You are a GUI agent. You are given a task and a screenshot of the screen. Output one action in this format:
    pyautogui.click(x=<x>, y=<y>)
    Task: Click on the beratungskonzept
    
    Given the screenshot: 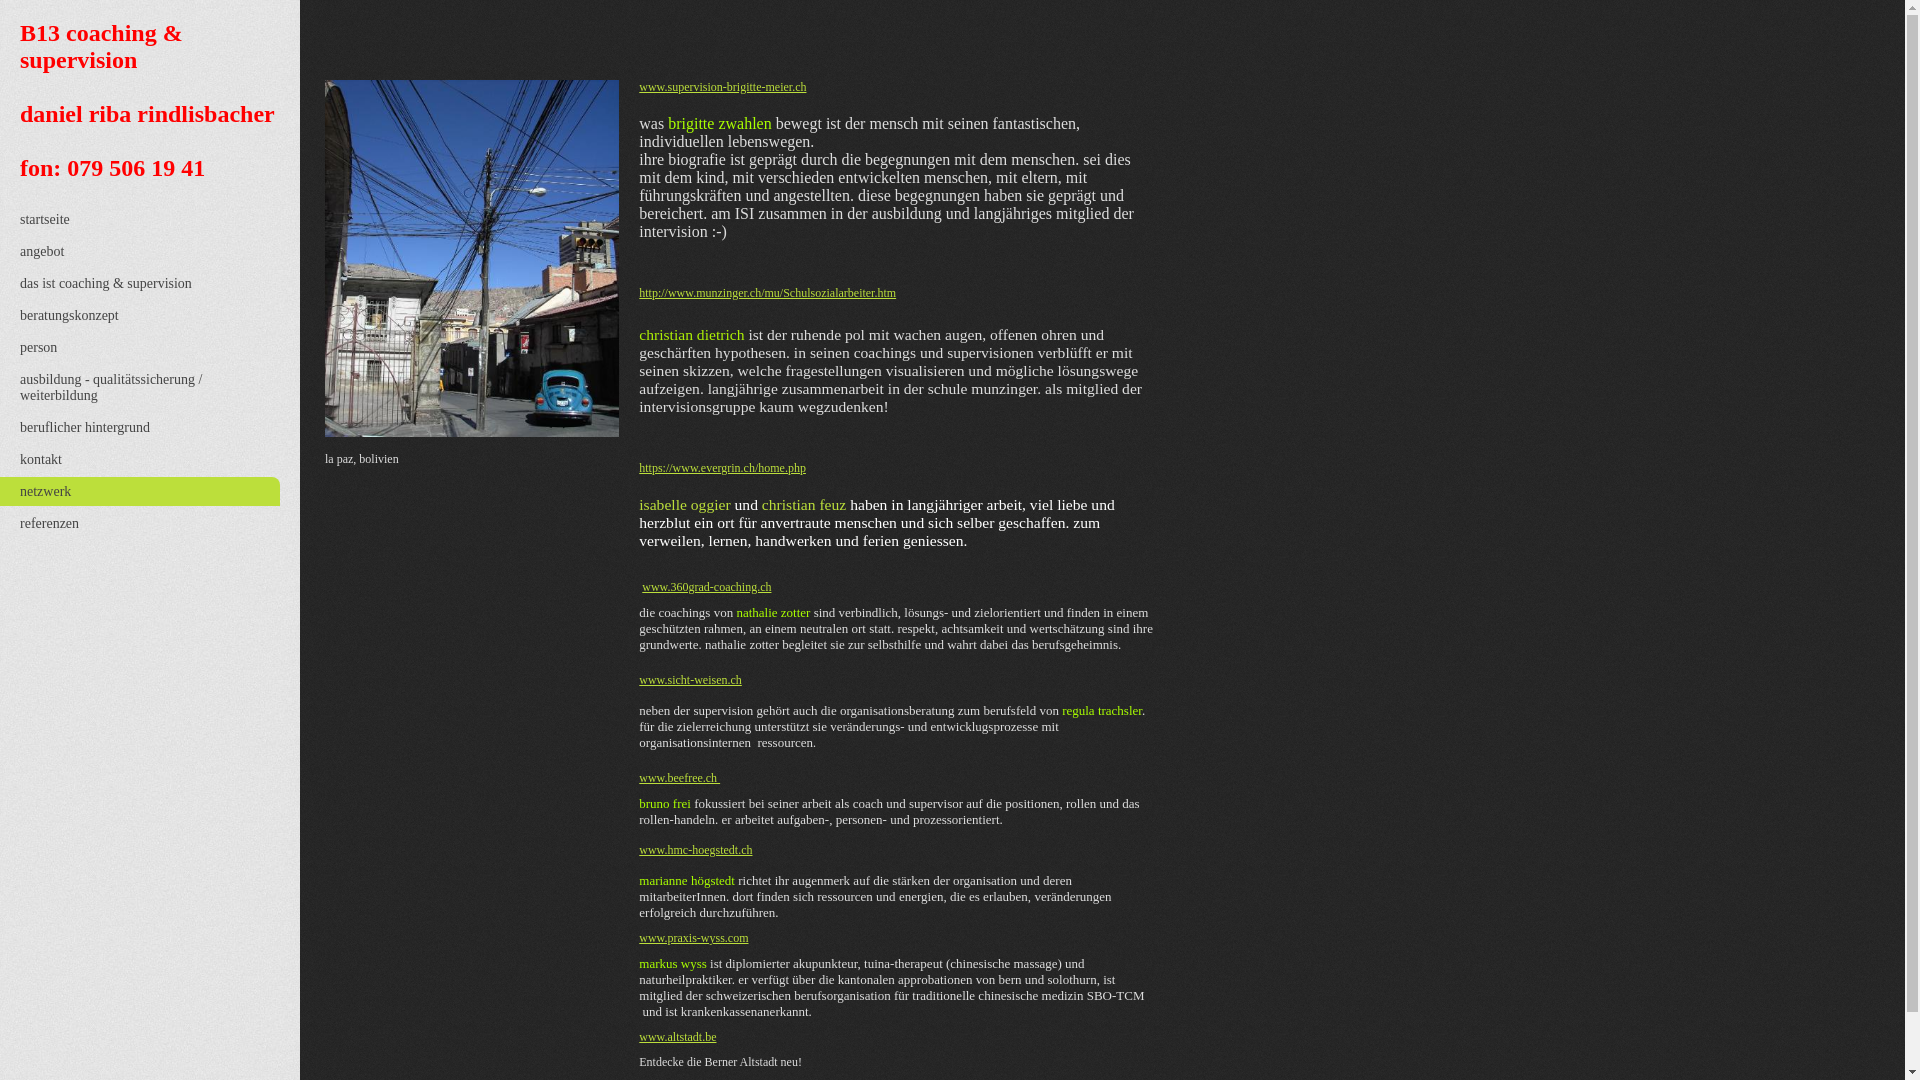 What is the action you would take?
    pyautogui.click(x=70, y=316)
    